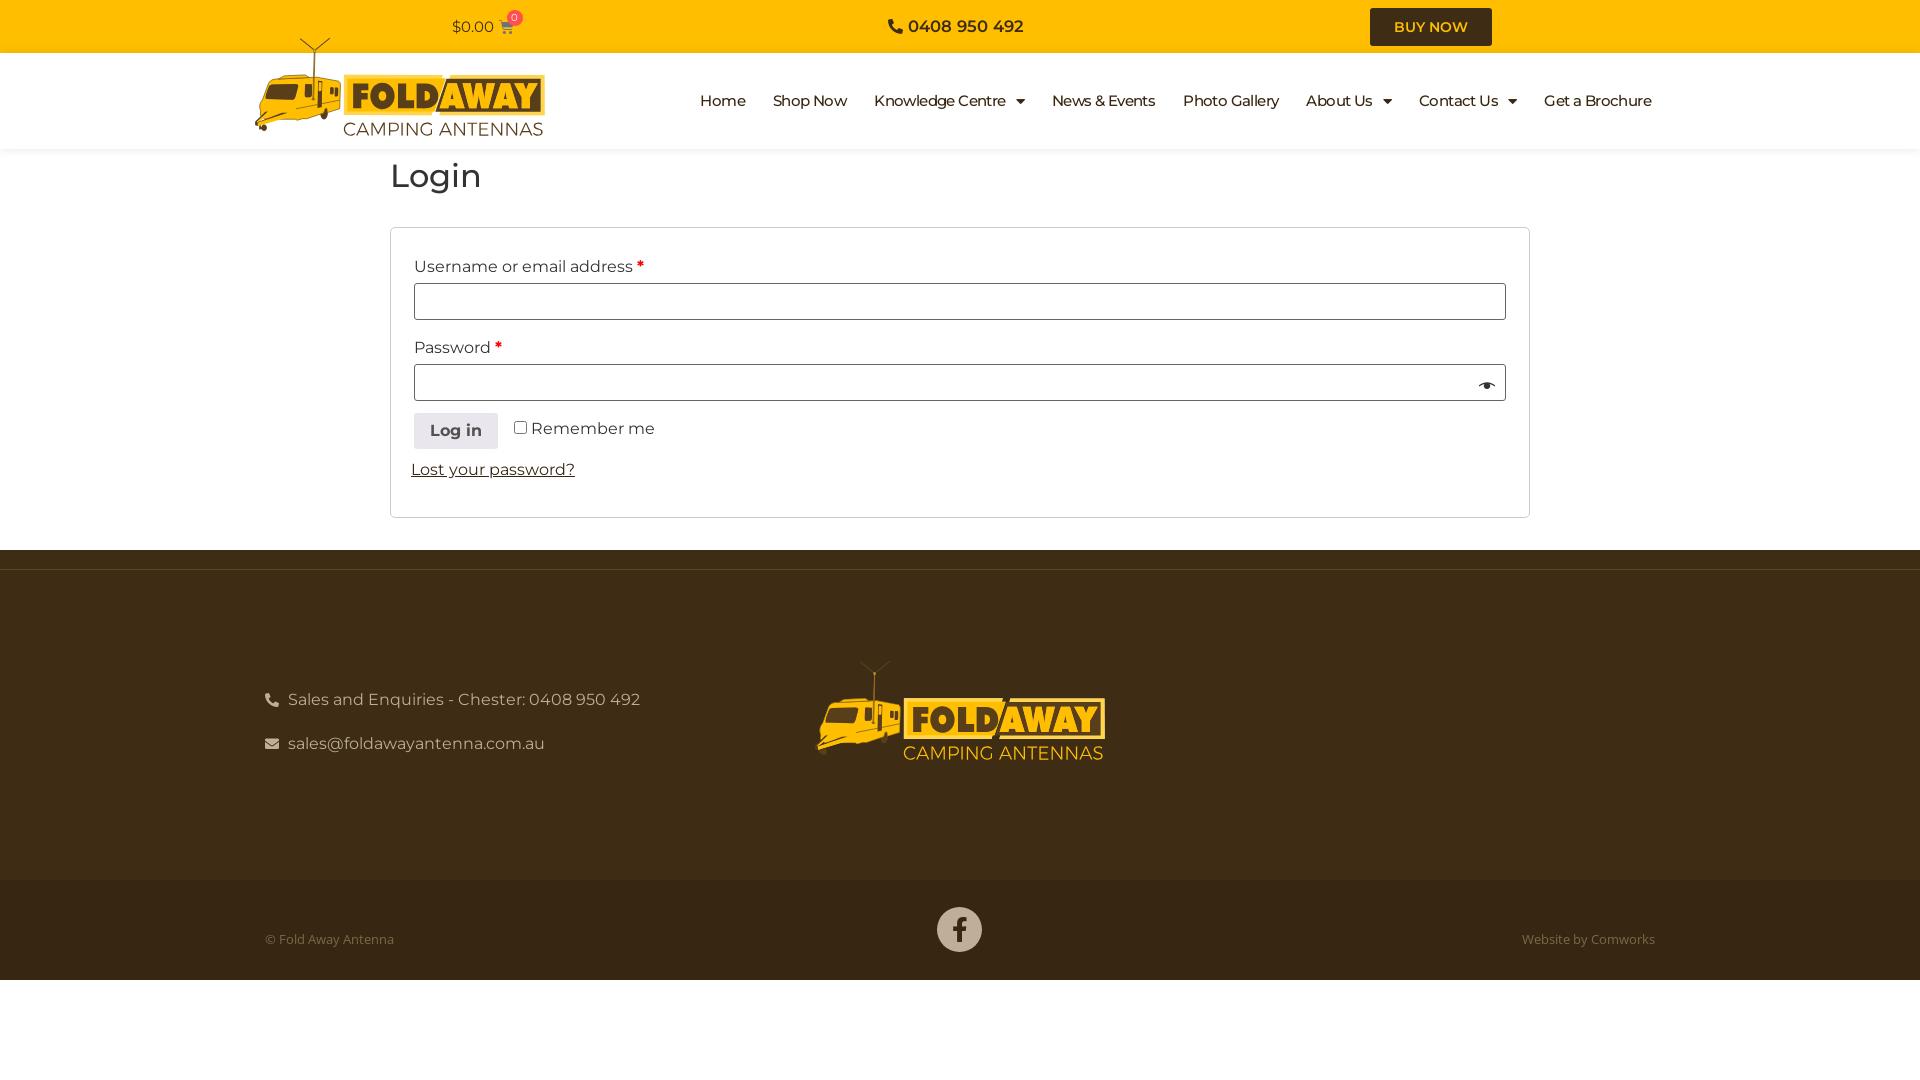 This screenshot has width=1920, height=1080. I want to click on News & Events, so click(1104, 101).